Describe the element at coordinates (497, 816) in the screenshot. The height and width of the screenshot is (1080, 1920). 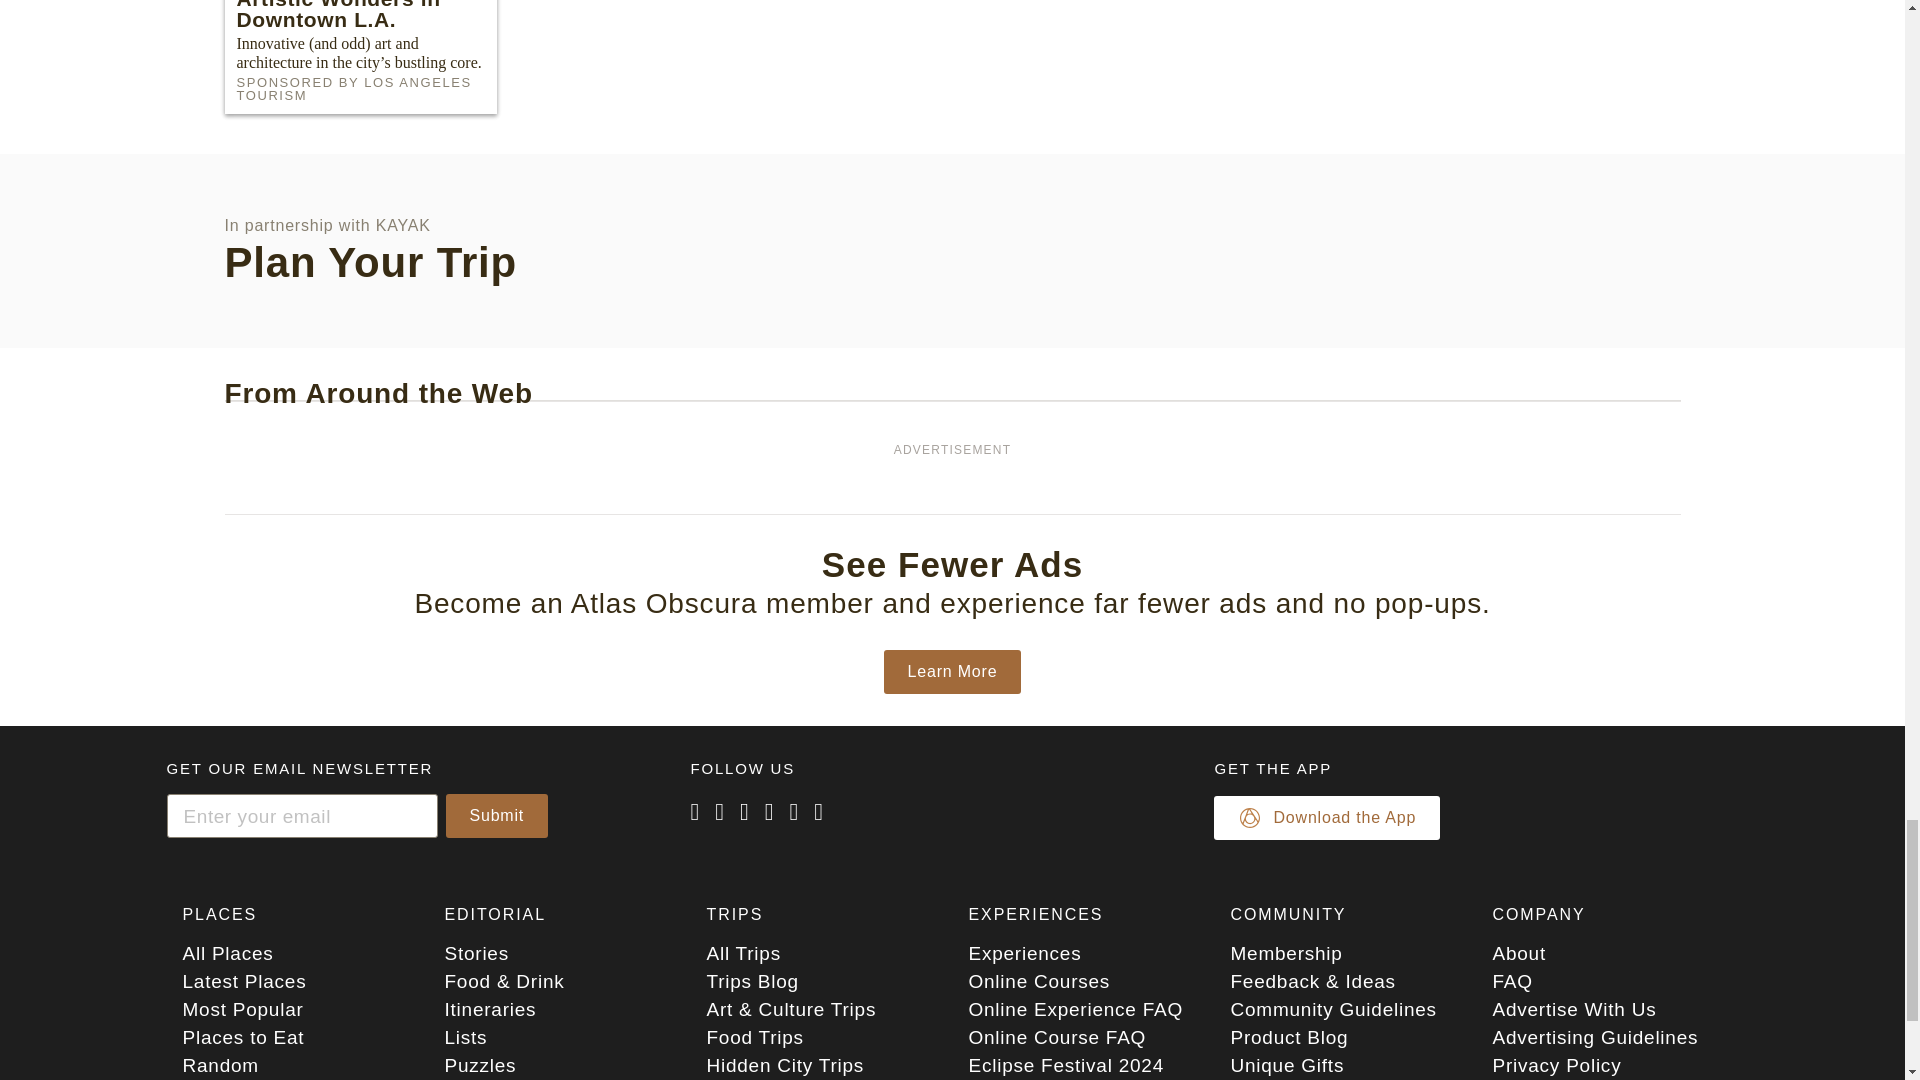
I see `Submit` at that location.